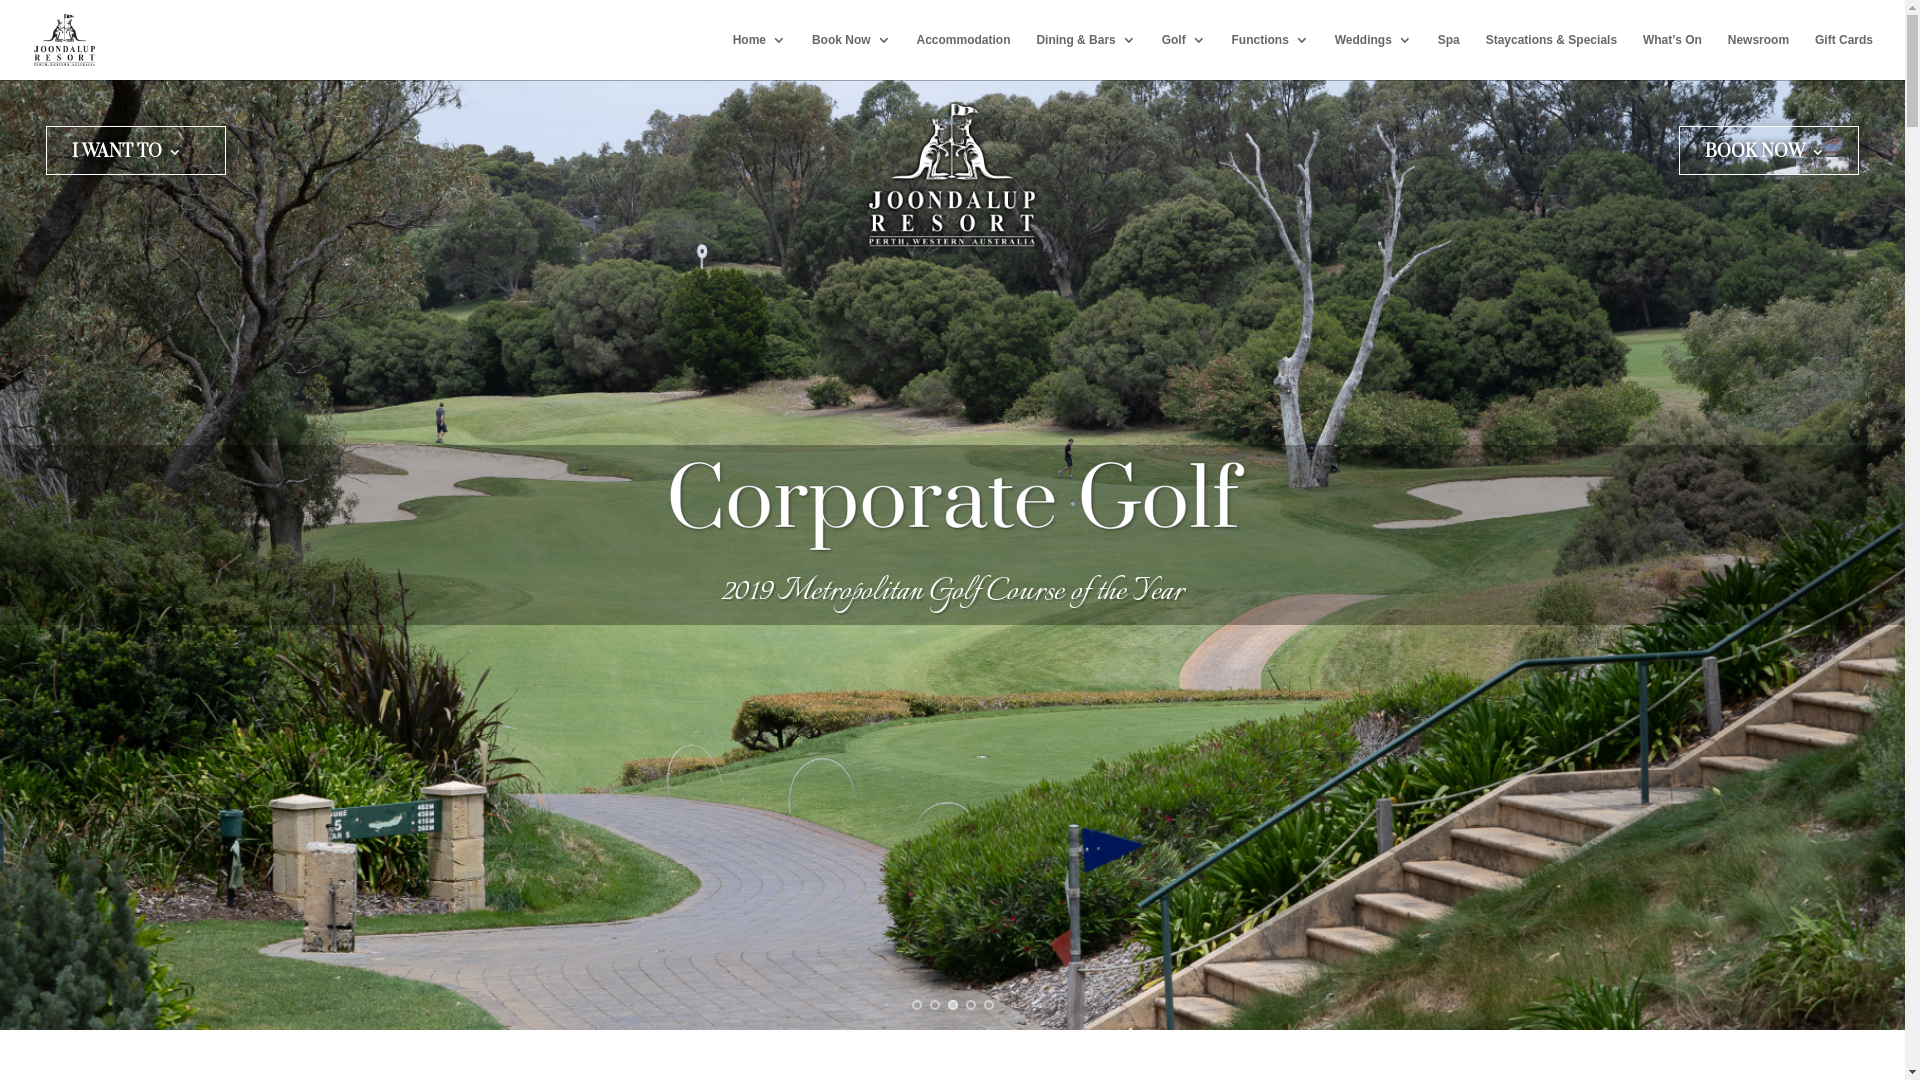 The width and height of the screenshot is (1920, 1080). I want to click on Joondalup Resort - Logo - Primary, so click(952, 175).